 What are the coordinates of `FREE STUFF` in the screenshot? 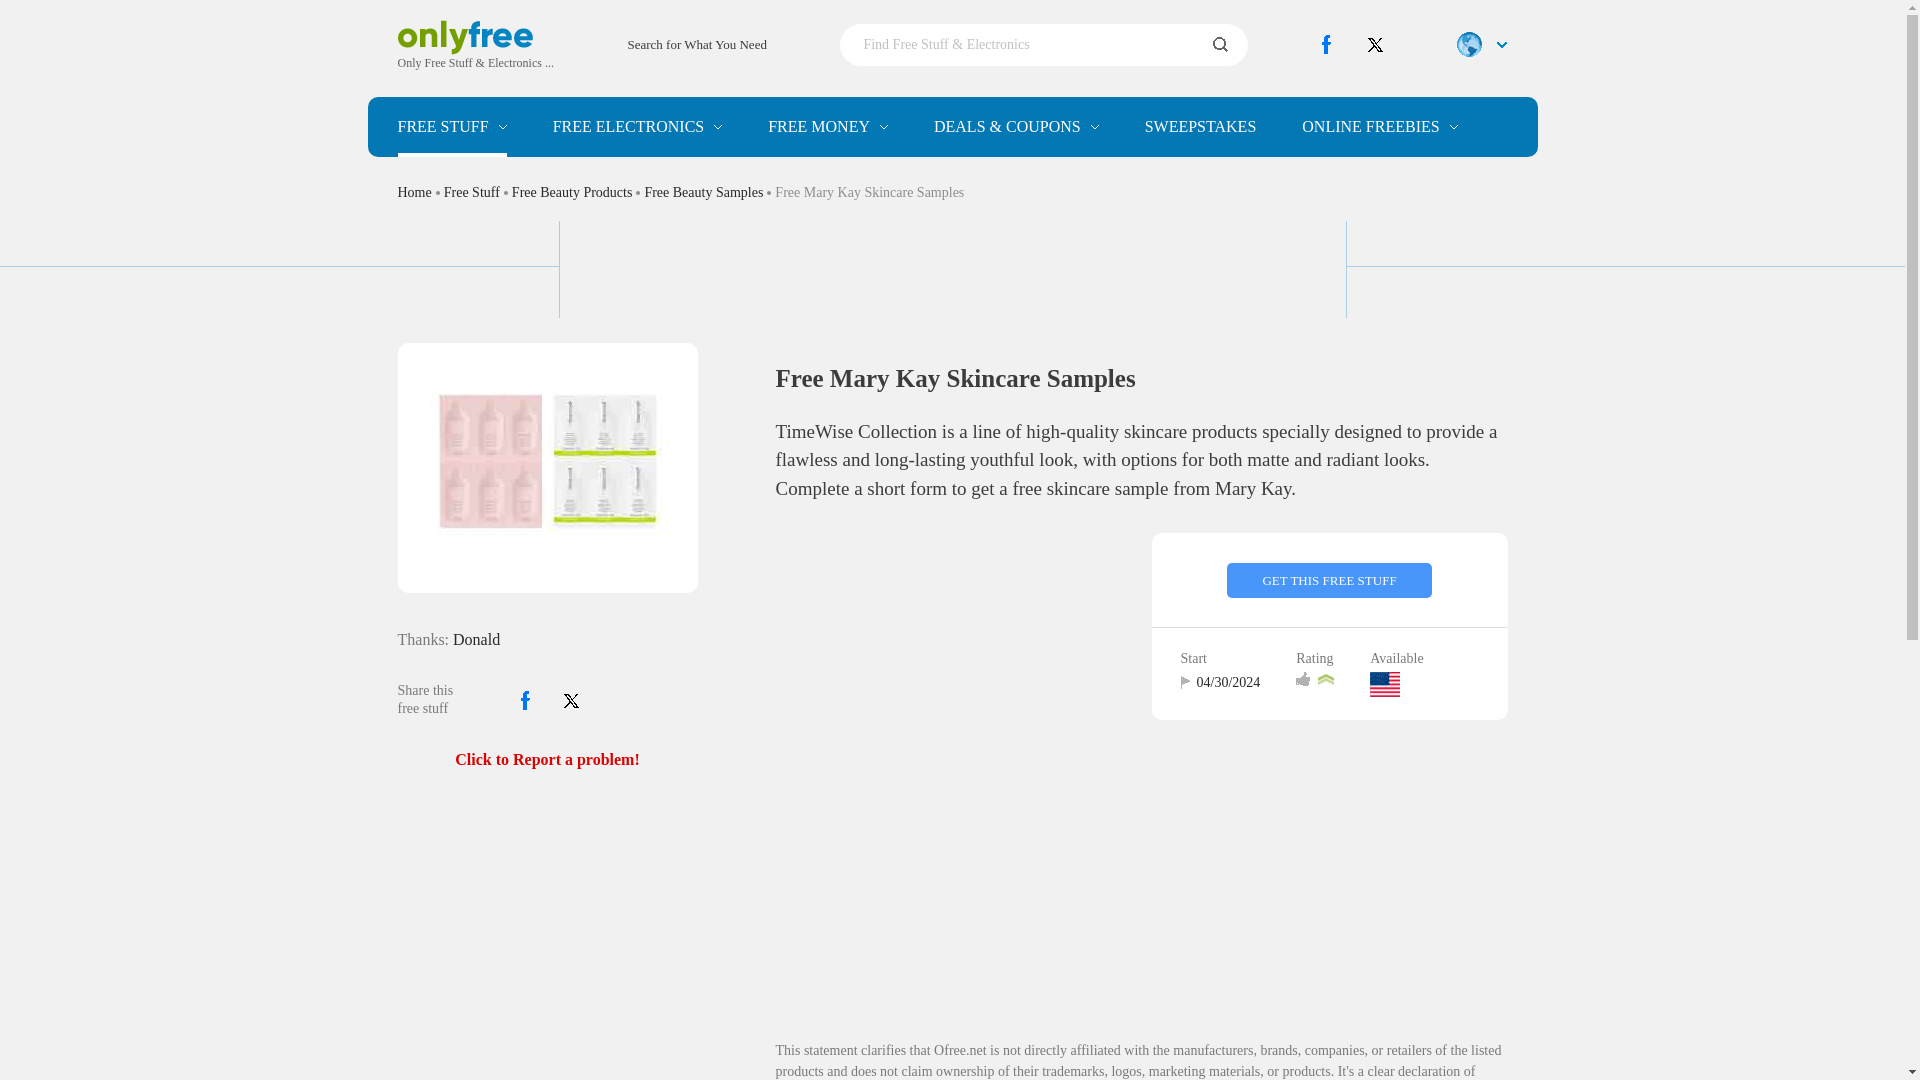 It's located at (452, 126).